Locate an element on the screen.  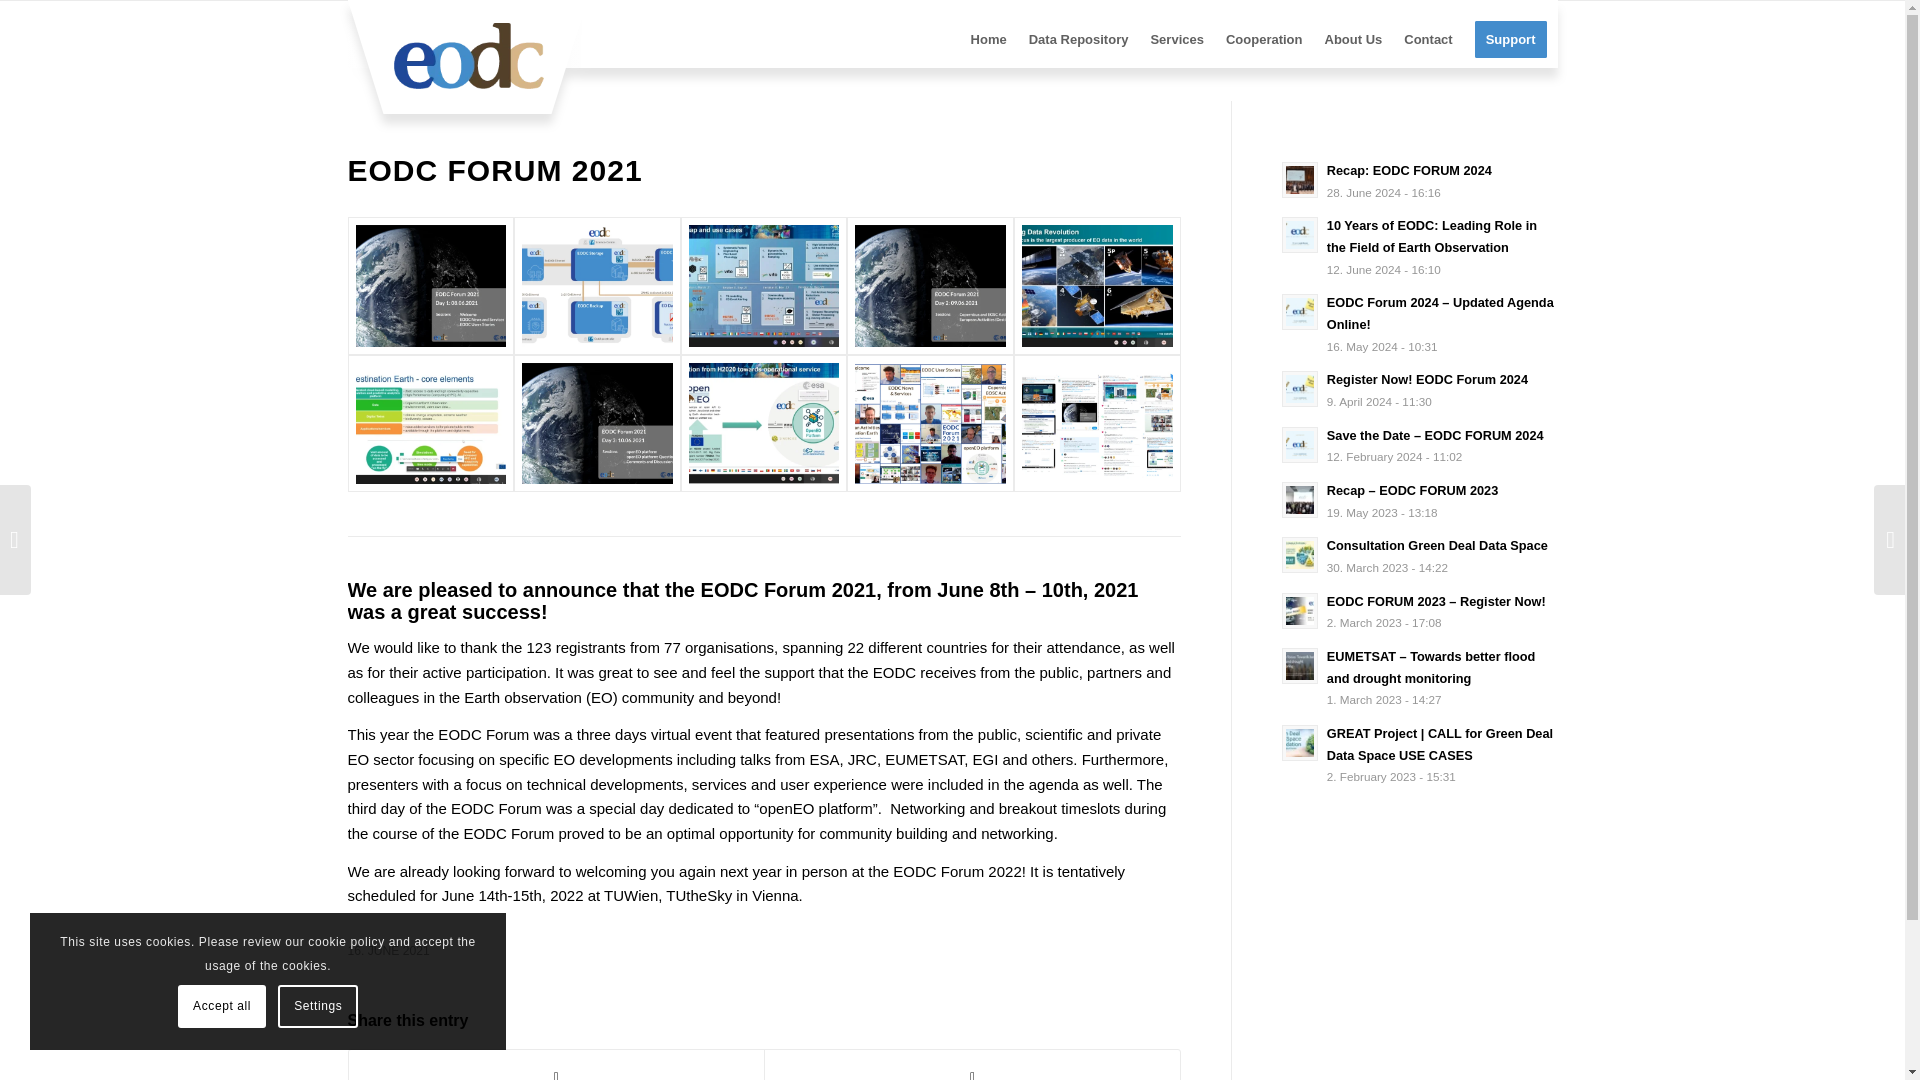
Support is located at coordinates (1510, 49).